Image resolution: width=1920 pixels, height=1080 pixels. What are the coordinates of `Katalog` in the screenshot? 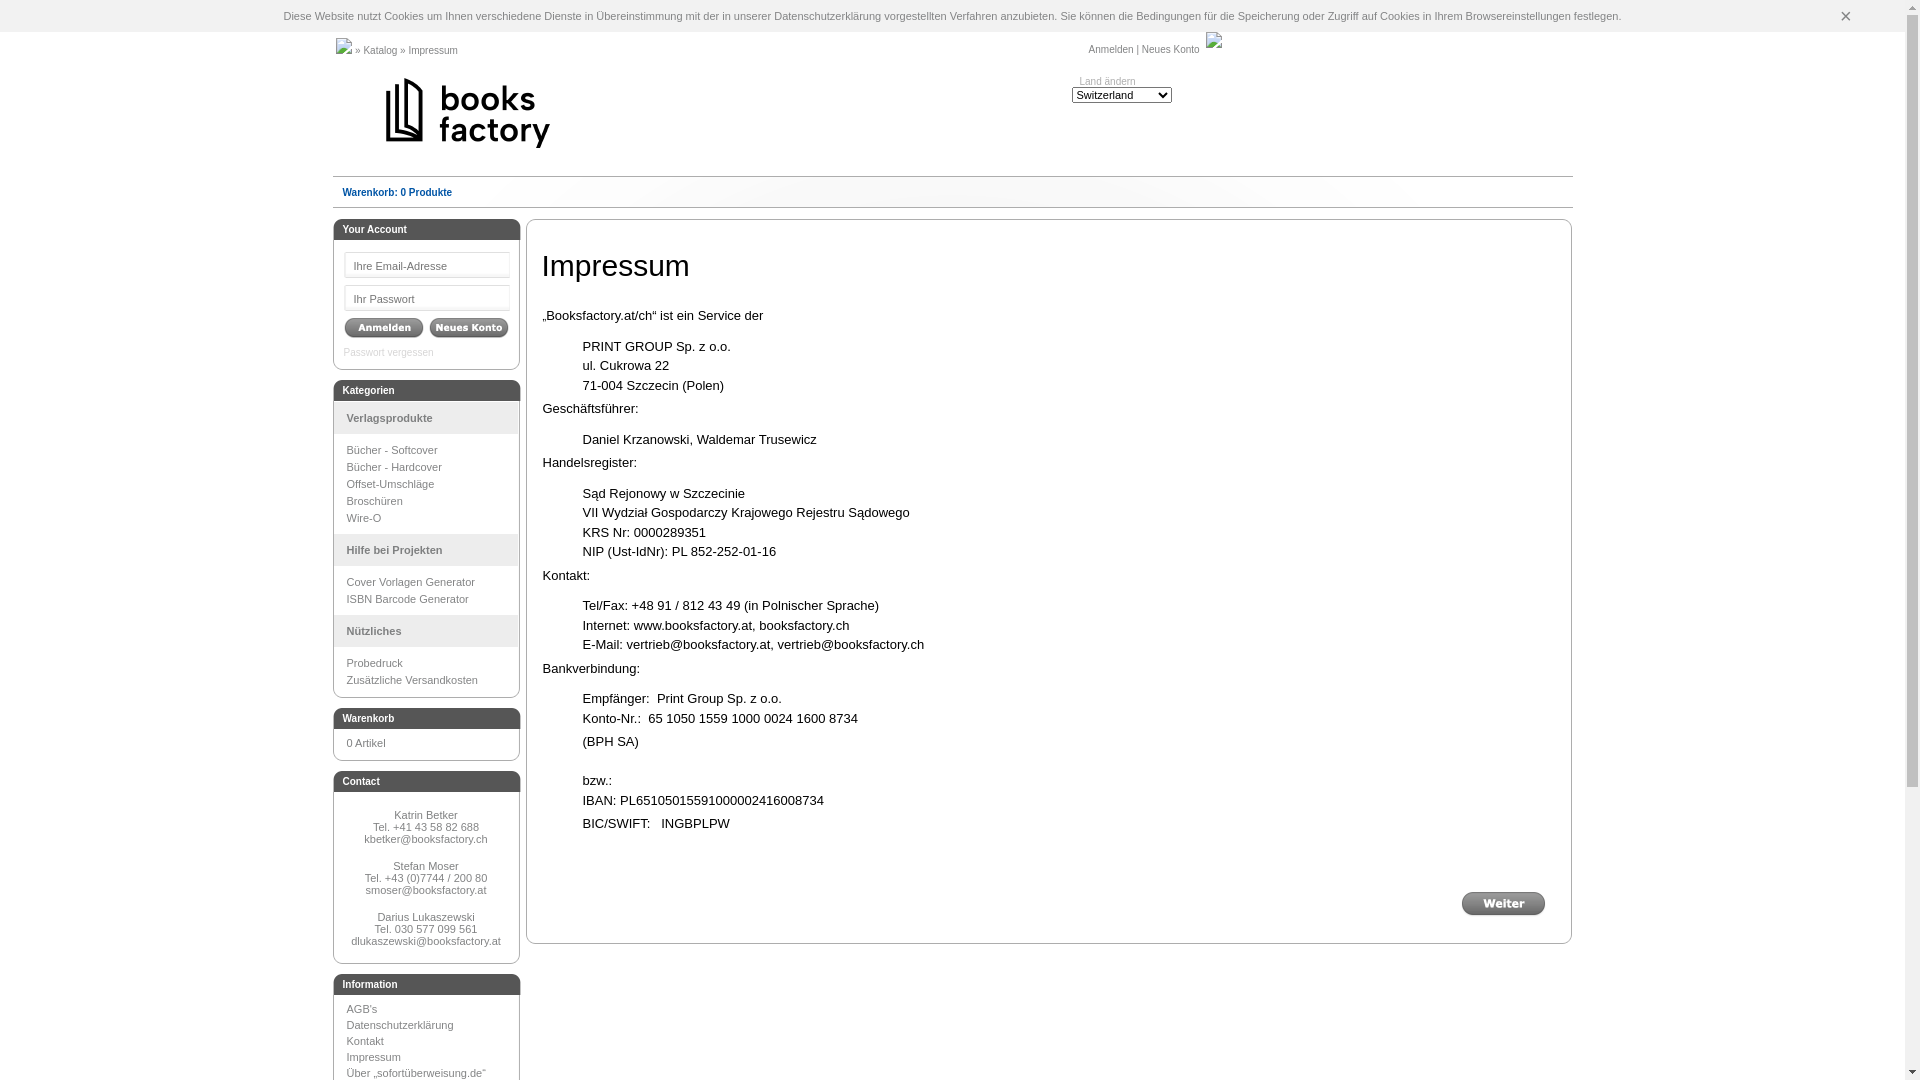 It's located at (380, 50).